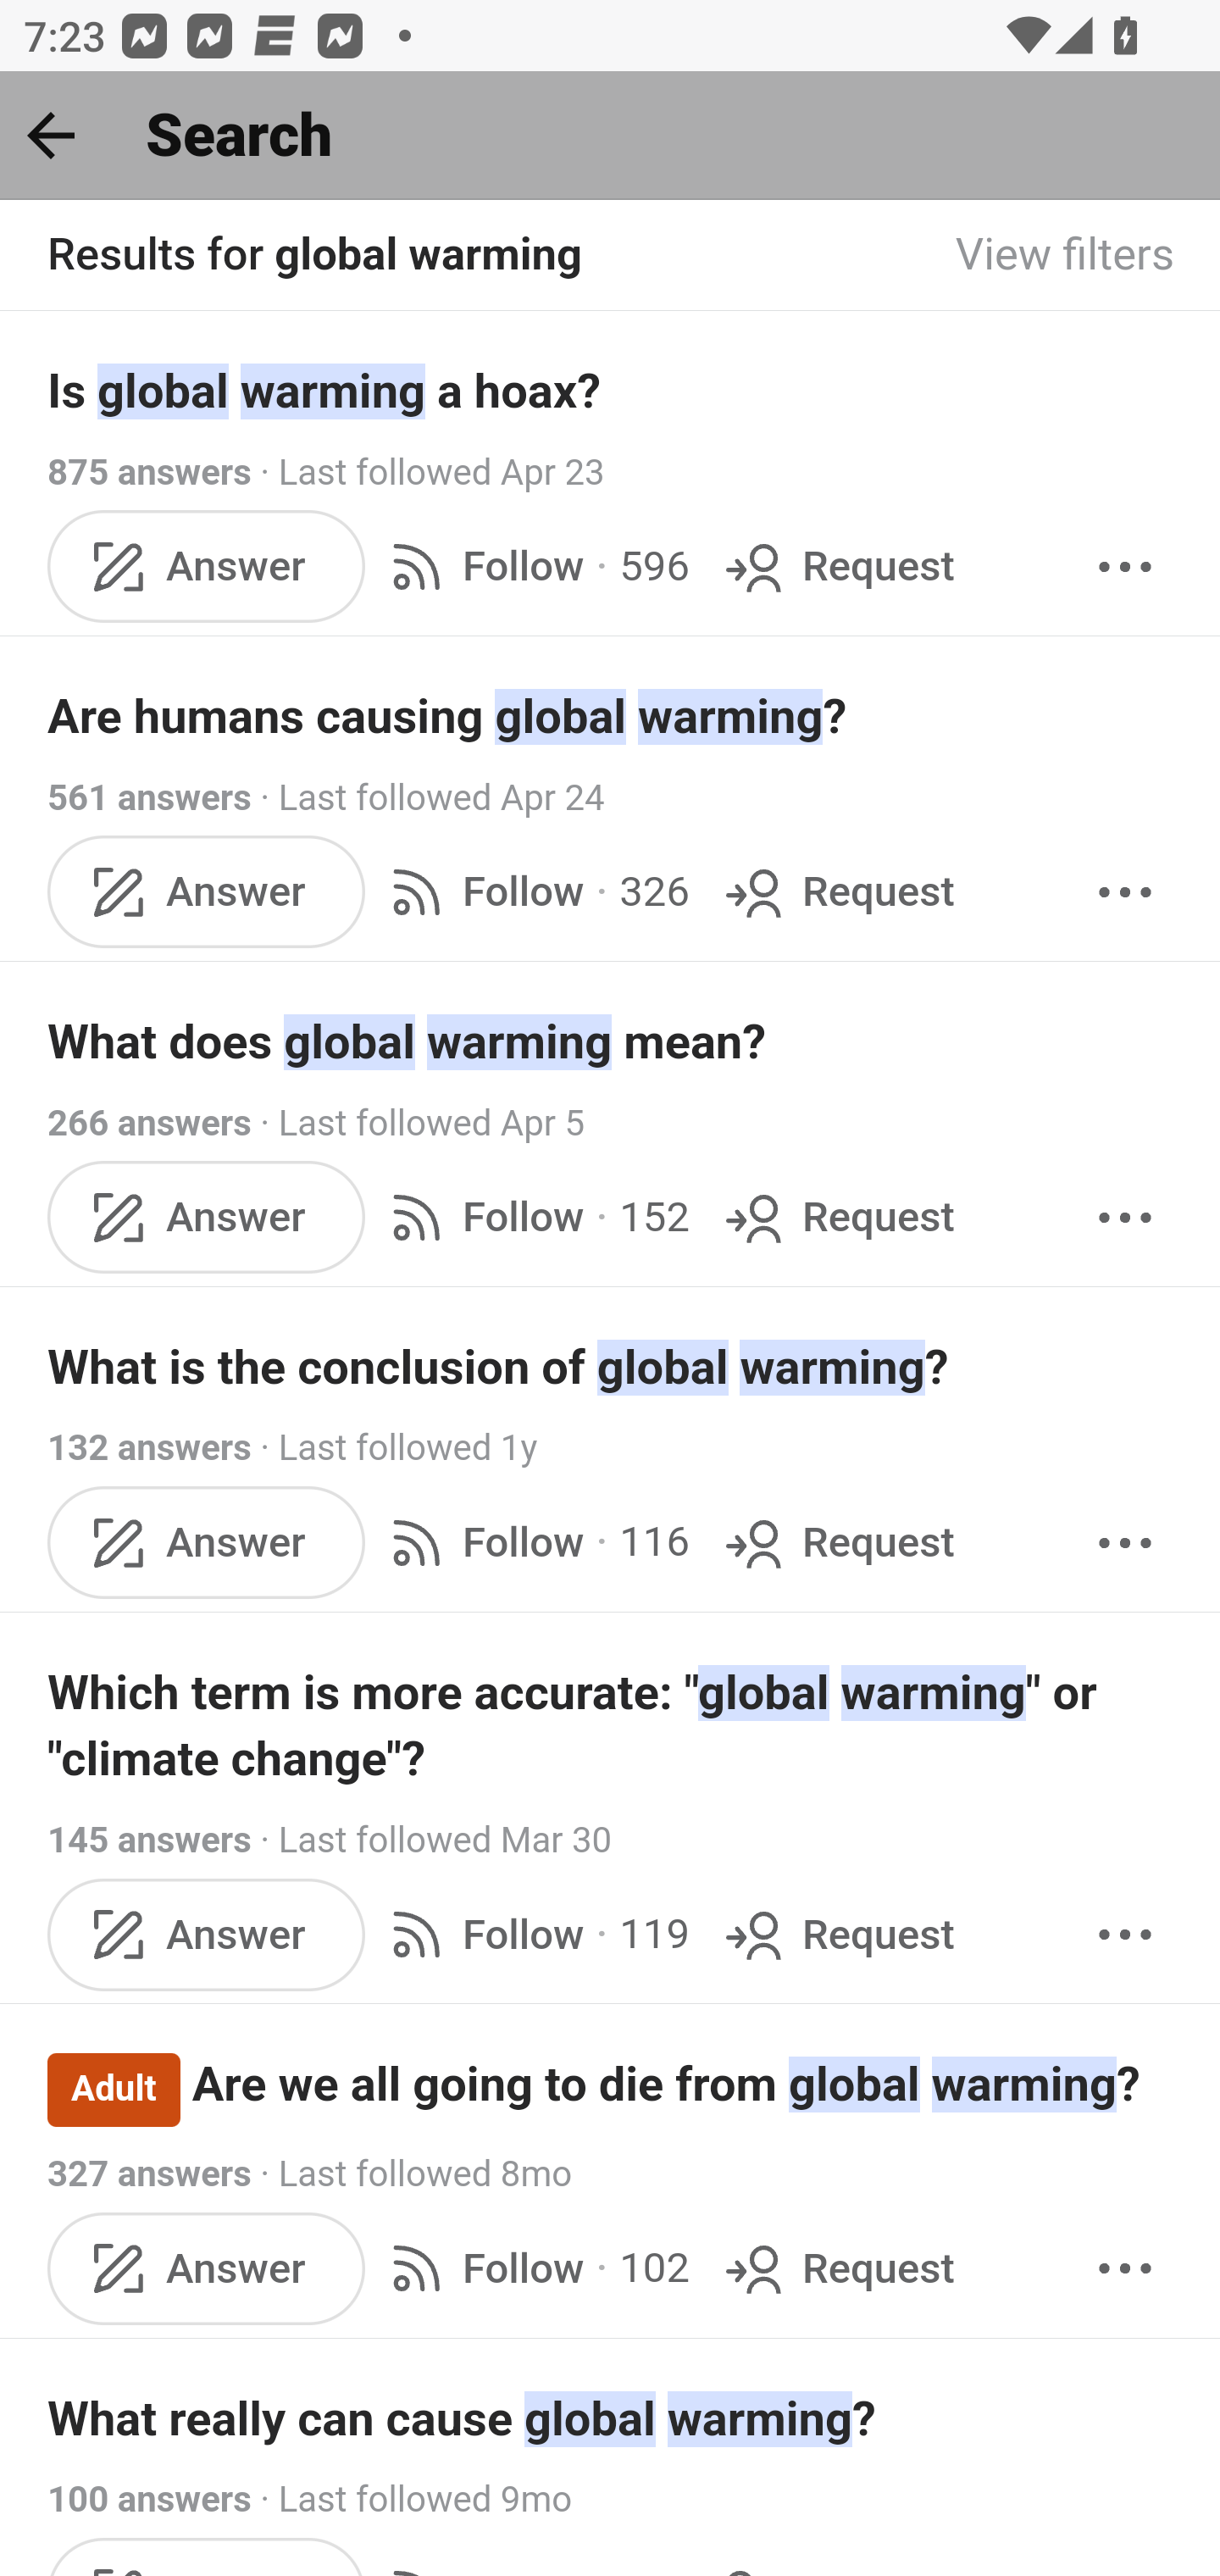 The width and height of the screenshot is (1220, 2576). What do you see at coordinates (51, 135) in the screenshot?
I see `Back` at bounding box center [51, 135].